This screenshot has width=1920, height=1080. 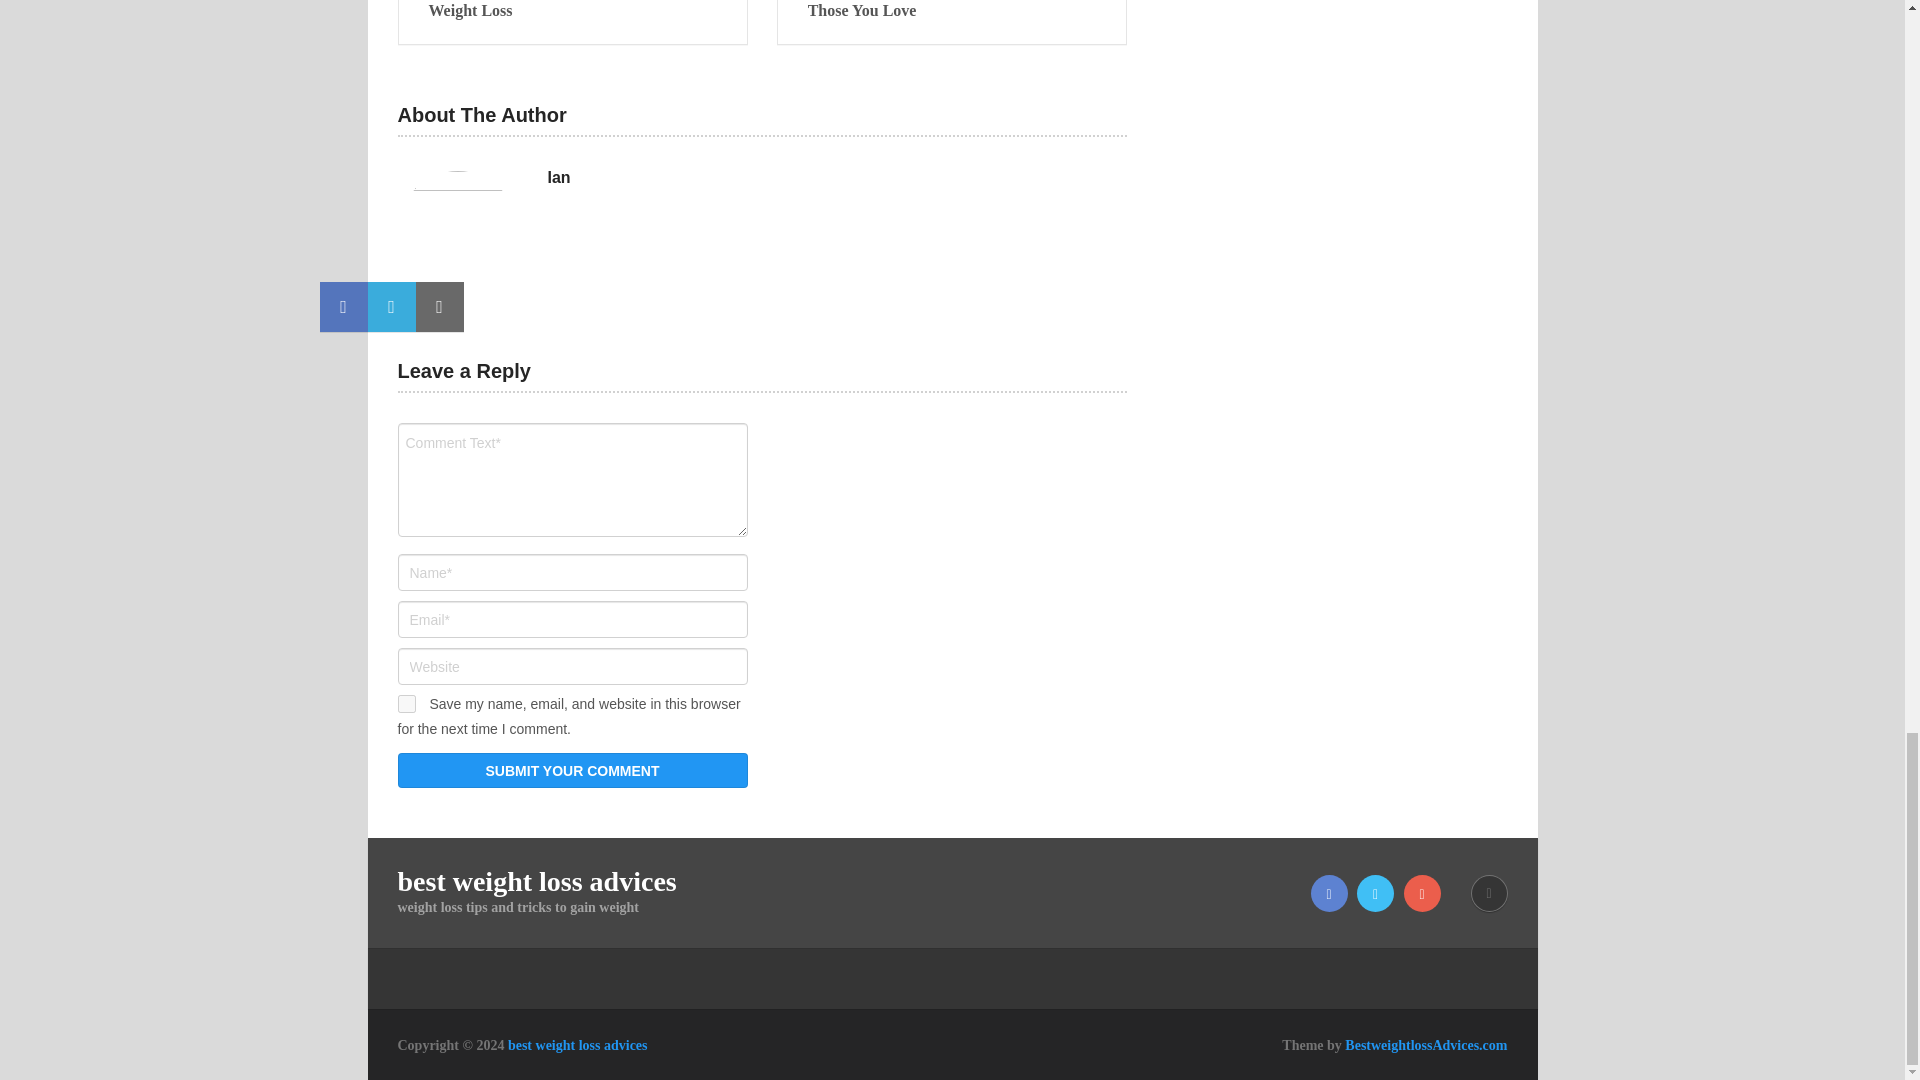 I want to click on  weight loss tips and tricks to gain weight, so click(x=578, y=1045).